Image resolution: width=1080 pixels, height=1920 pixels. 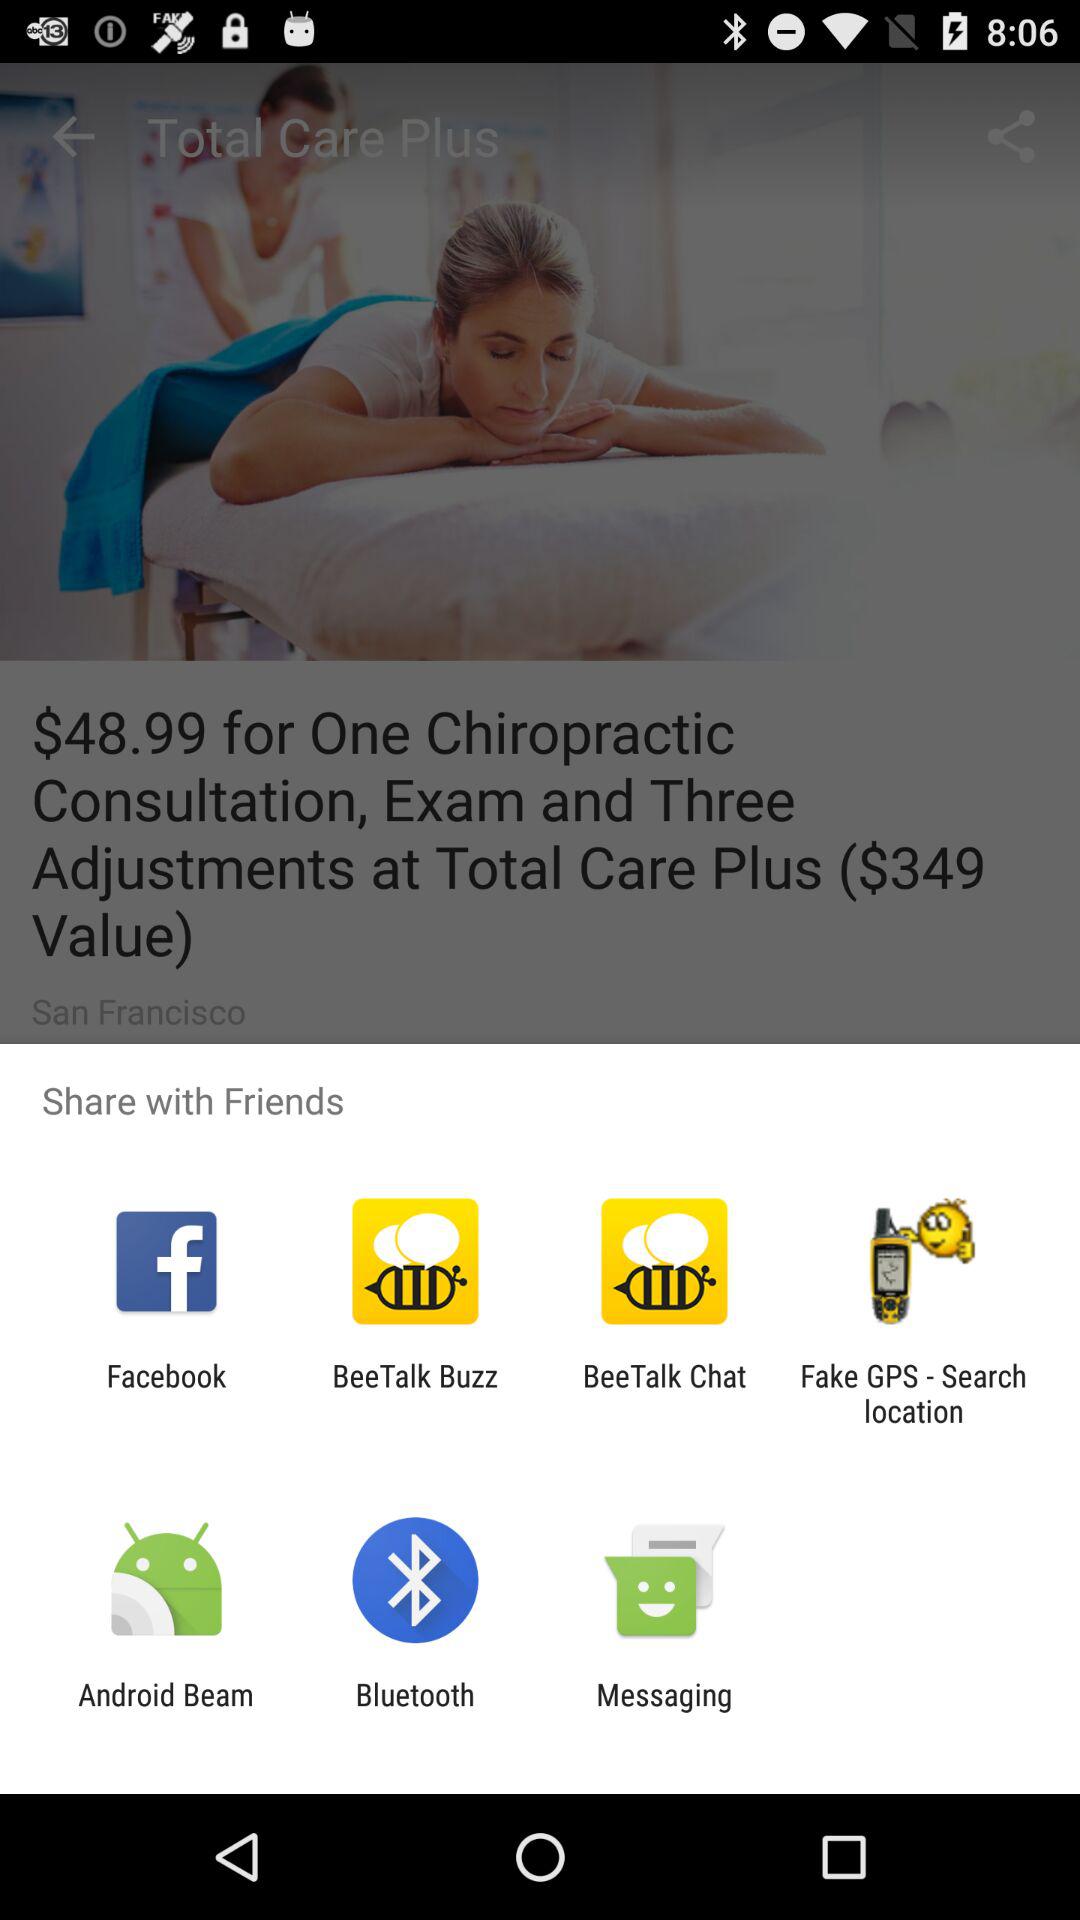 I want to click on choose app next to bluetooth, so click(x=664, y=1712).